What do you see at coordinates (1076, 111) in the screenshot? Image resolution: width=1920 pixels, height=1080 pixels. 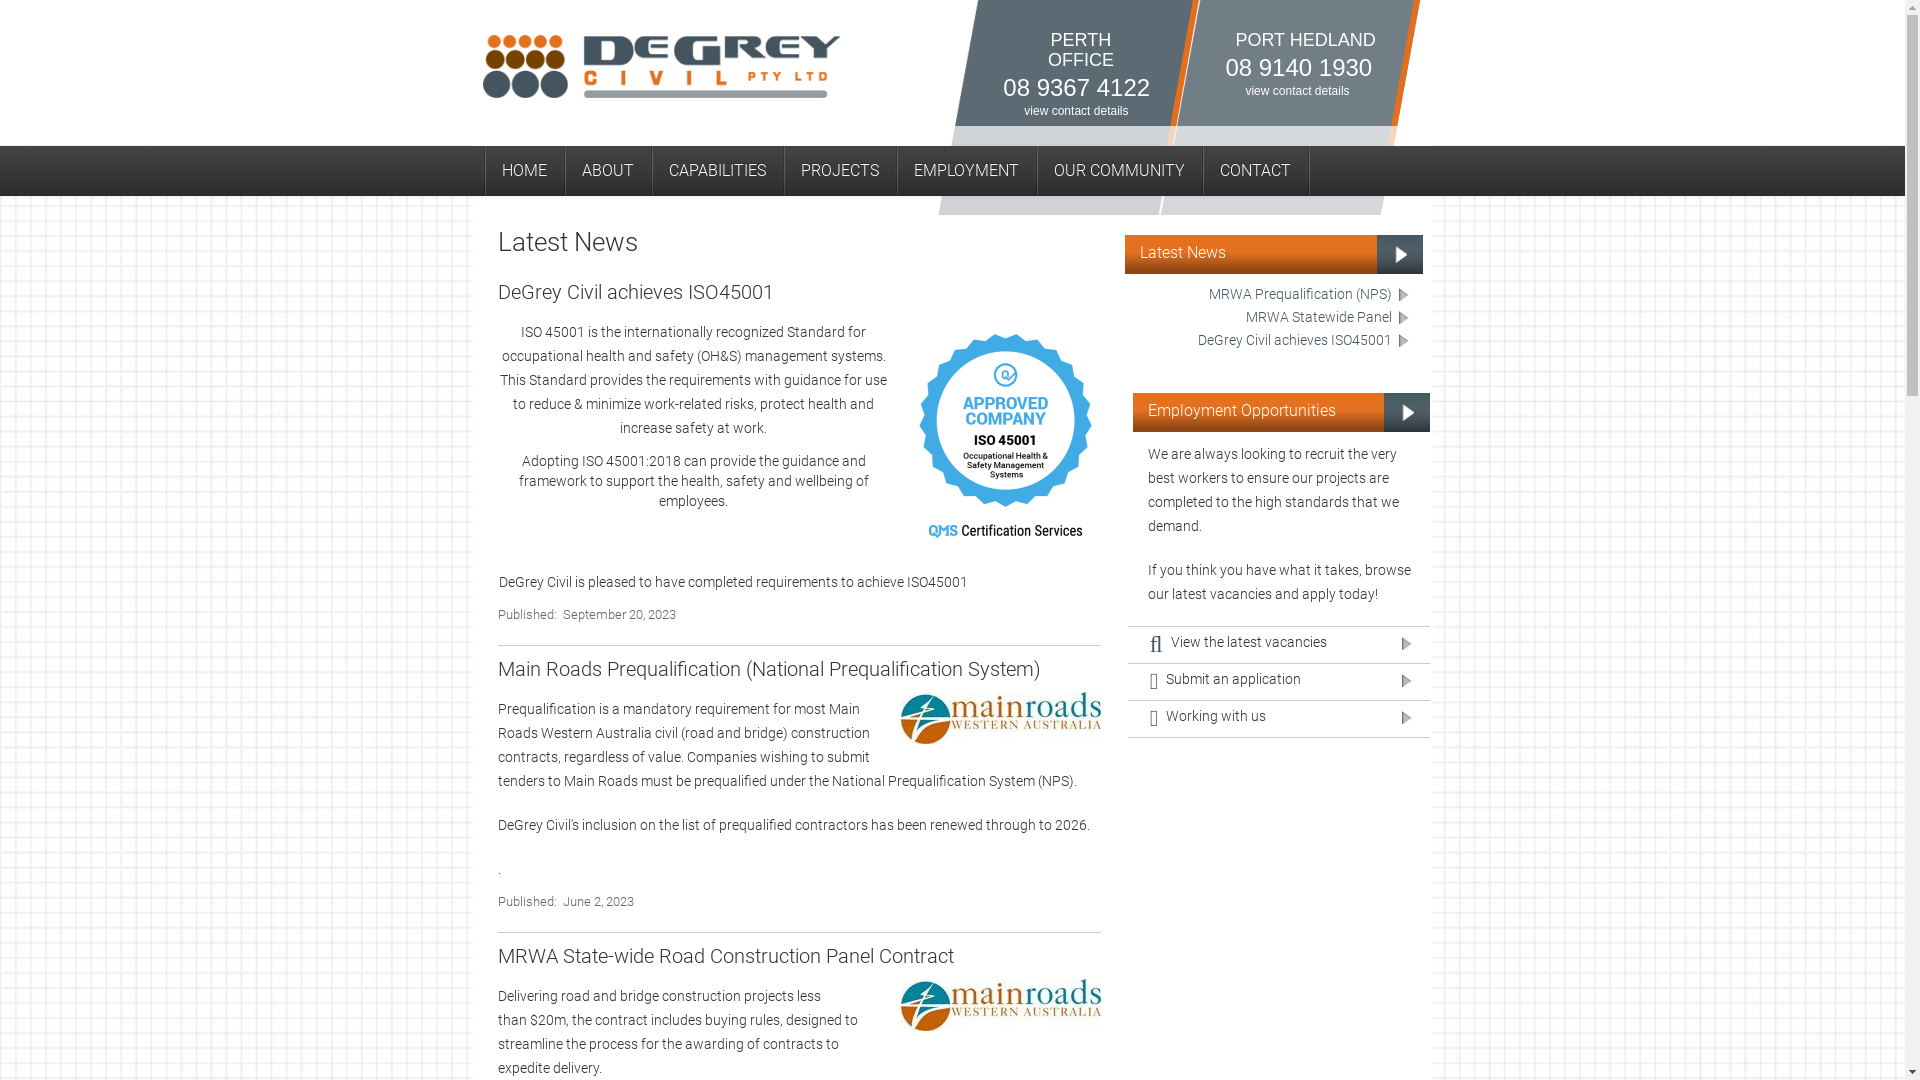 I see `view contact details` at bounding box center [1076, 111].